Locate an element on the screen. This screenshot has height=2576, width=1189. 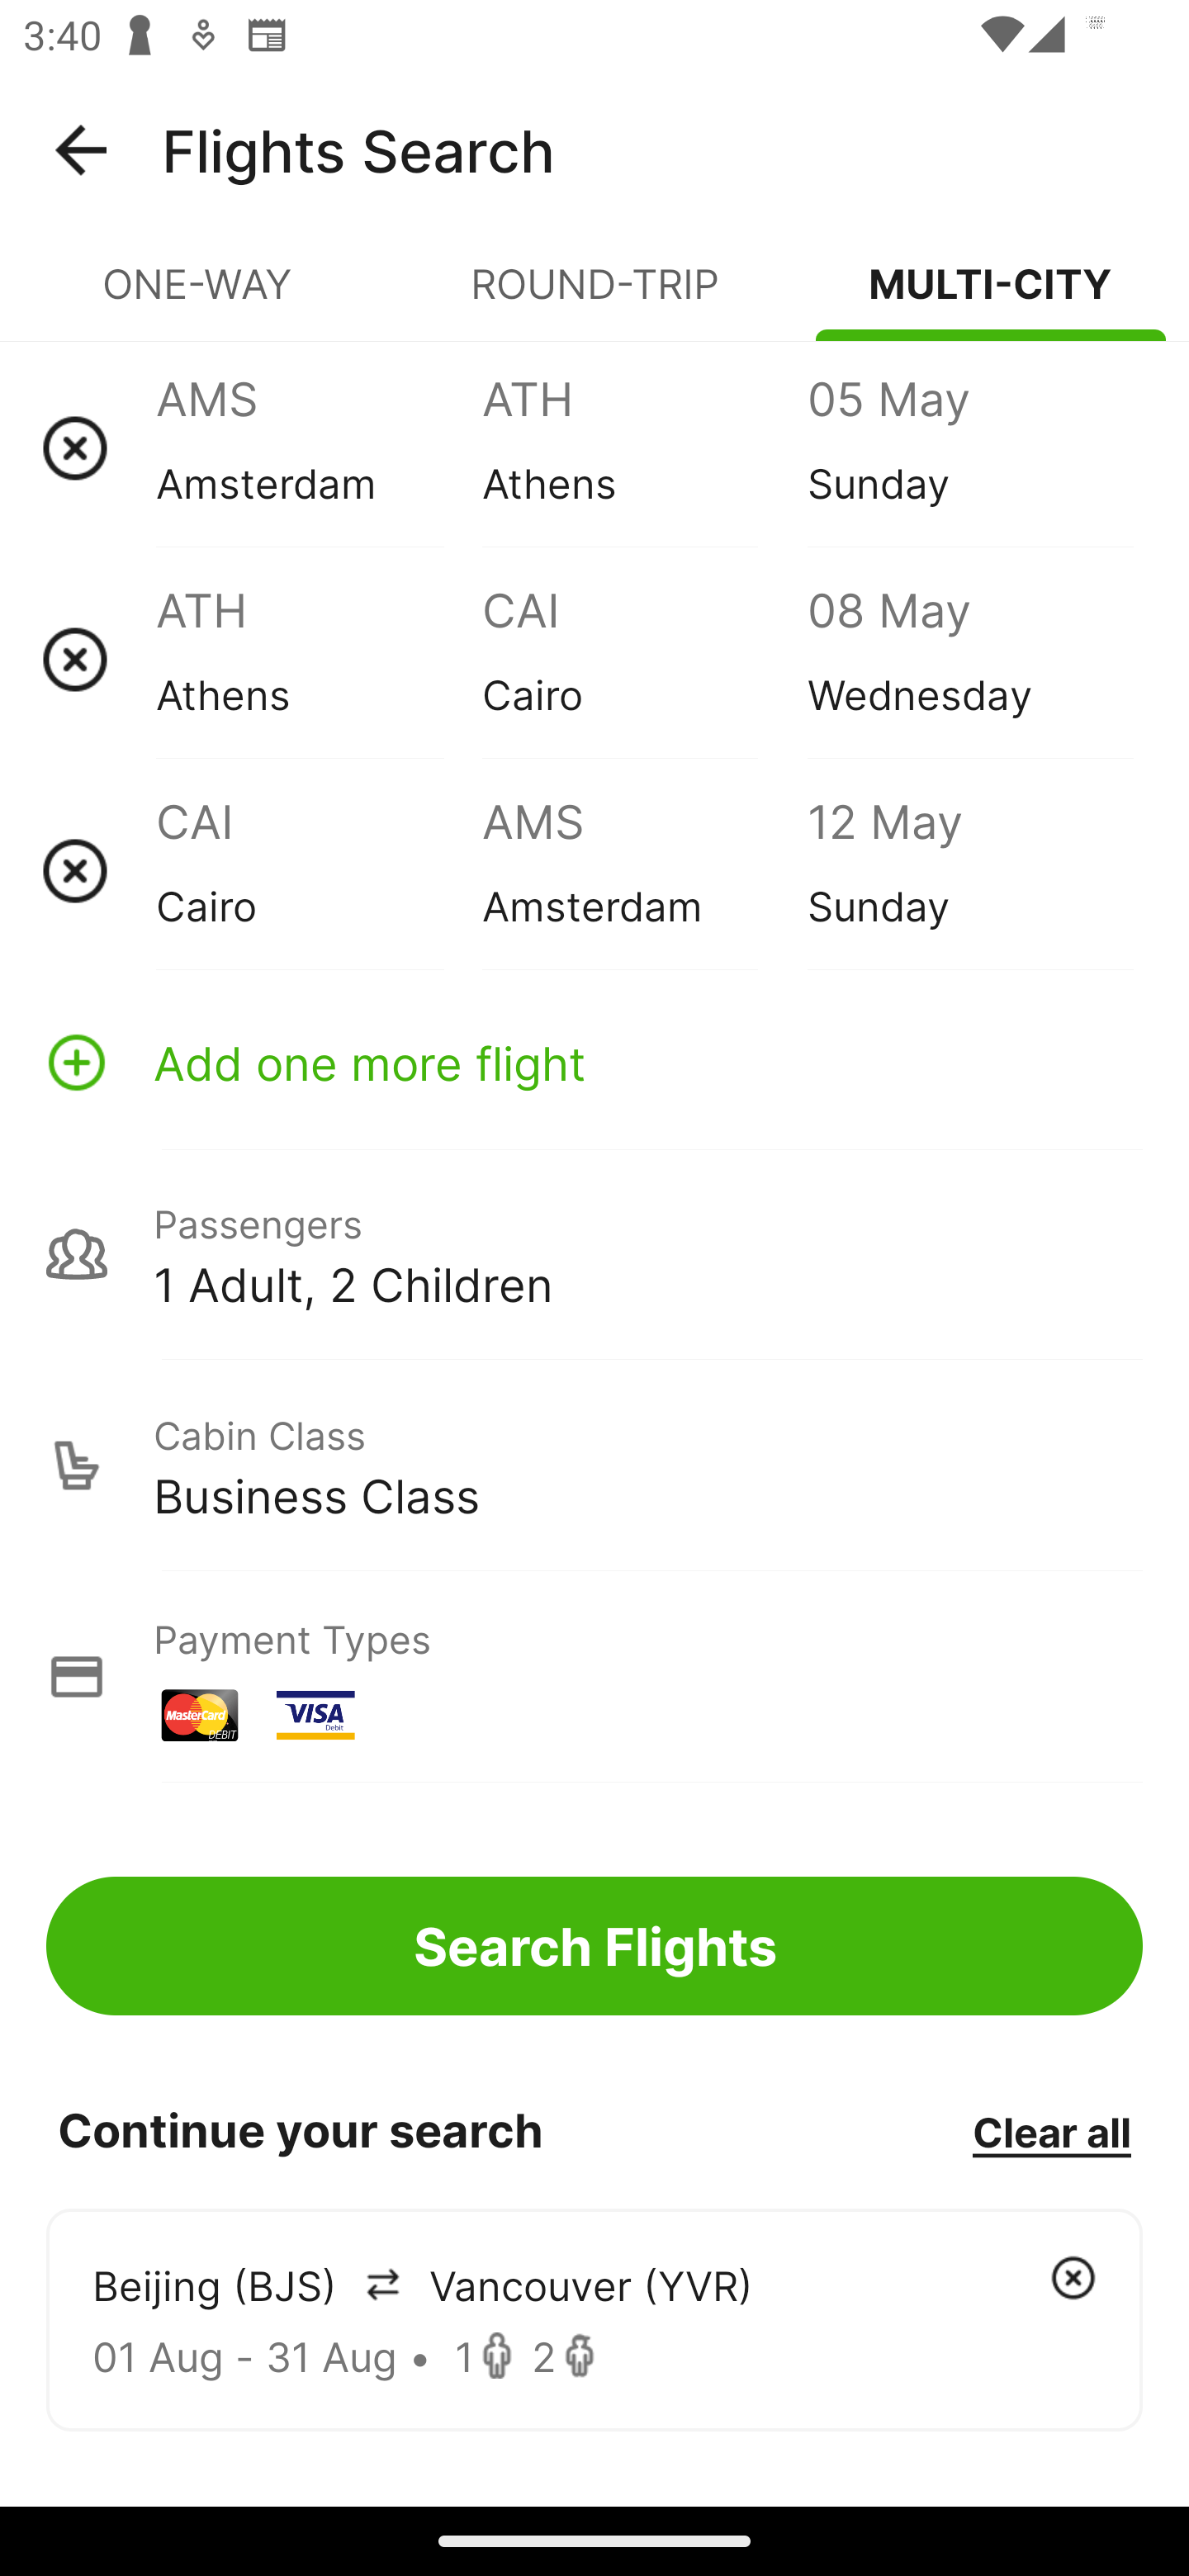
Passengers 1 Adult, 2 Children is located at coordinates (594, 1253).